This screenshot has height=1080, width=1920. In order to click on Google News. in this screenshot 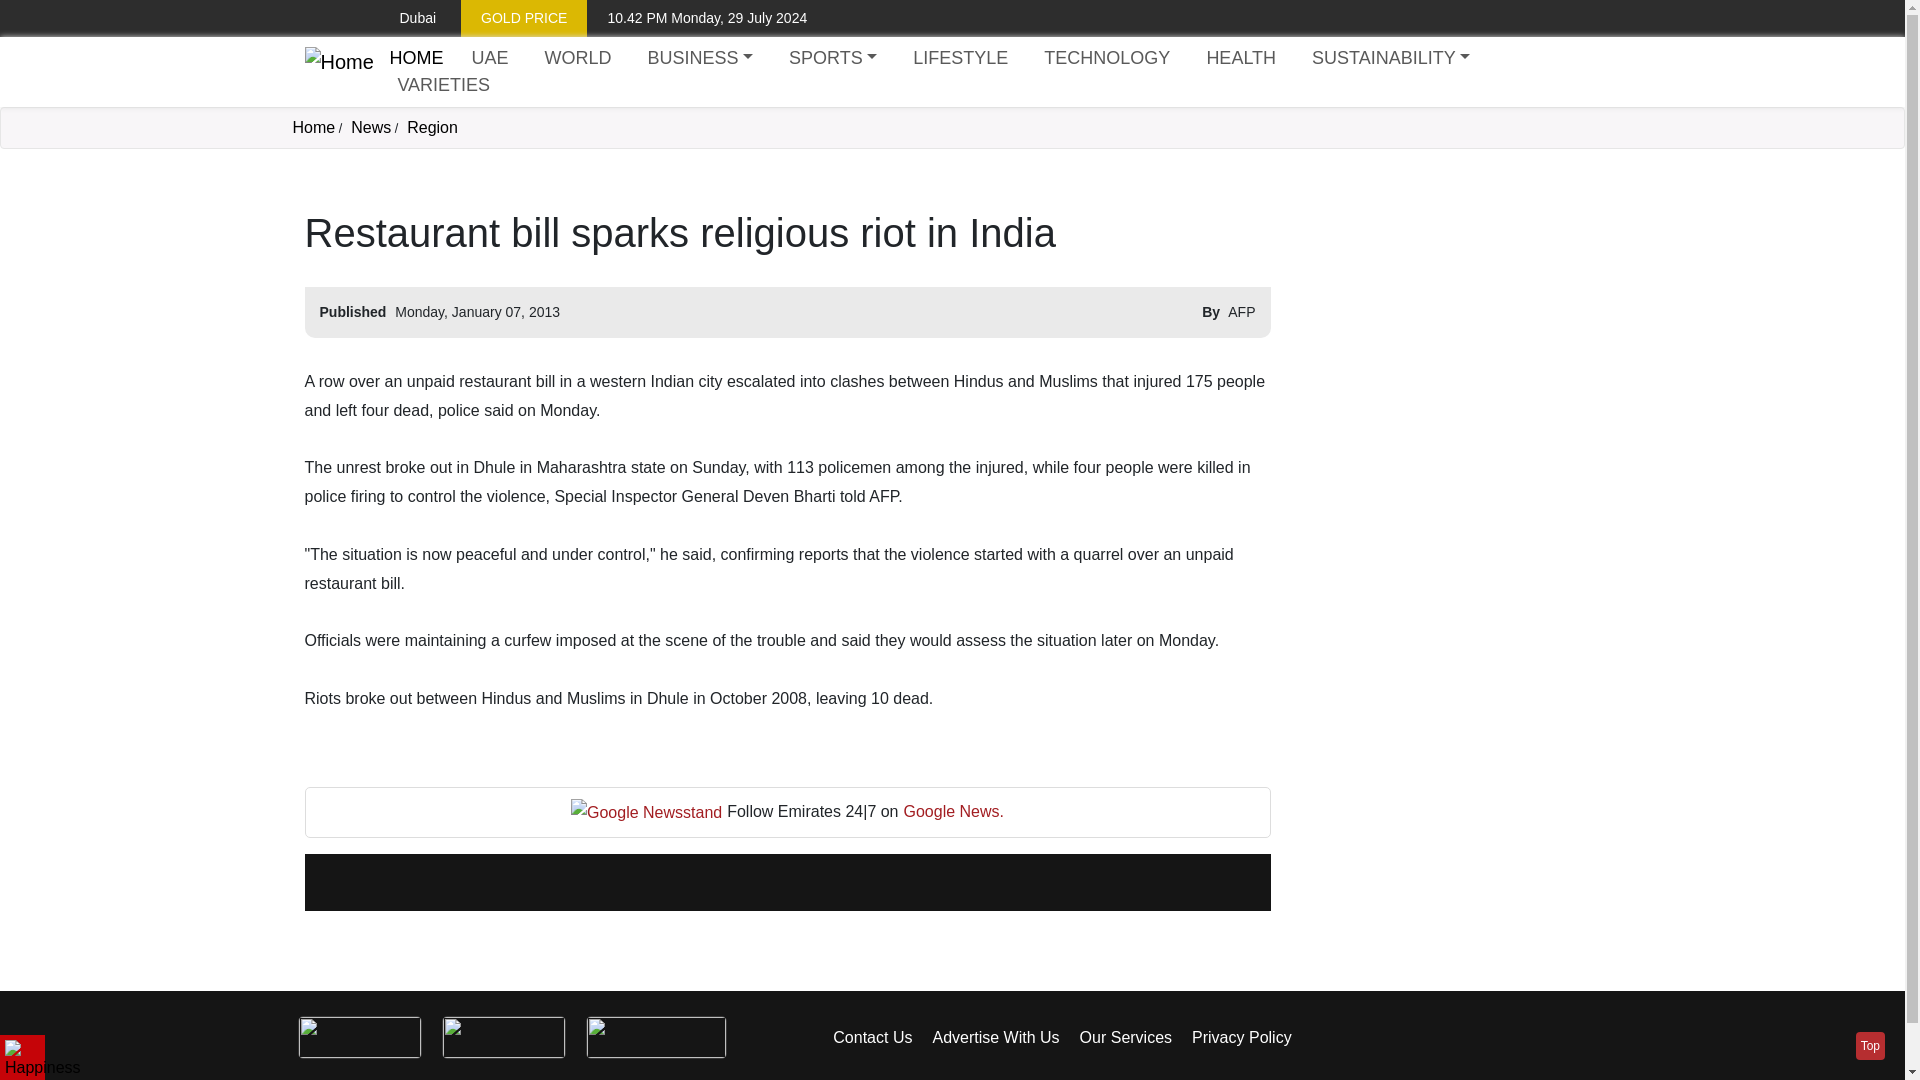, I will do `click(954, 812)`.